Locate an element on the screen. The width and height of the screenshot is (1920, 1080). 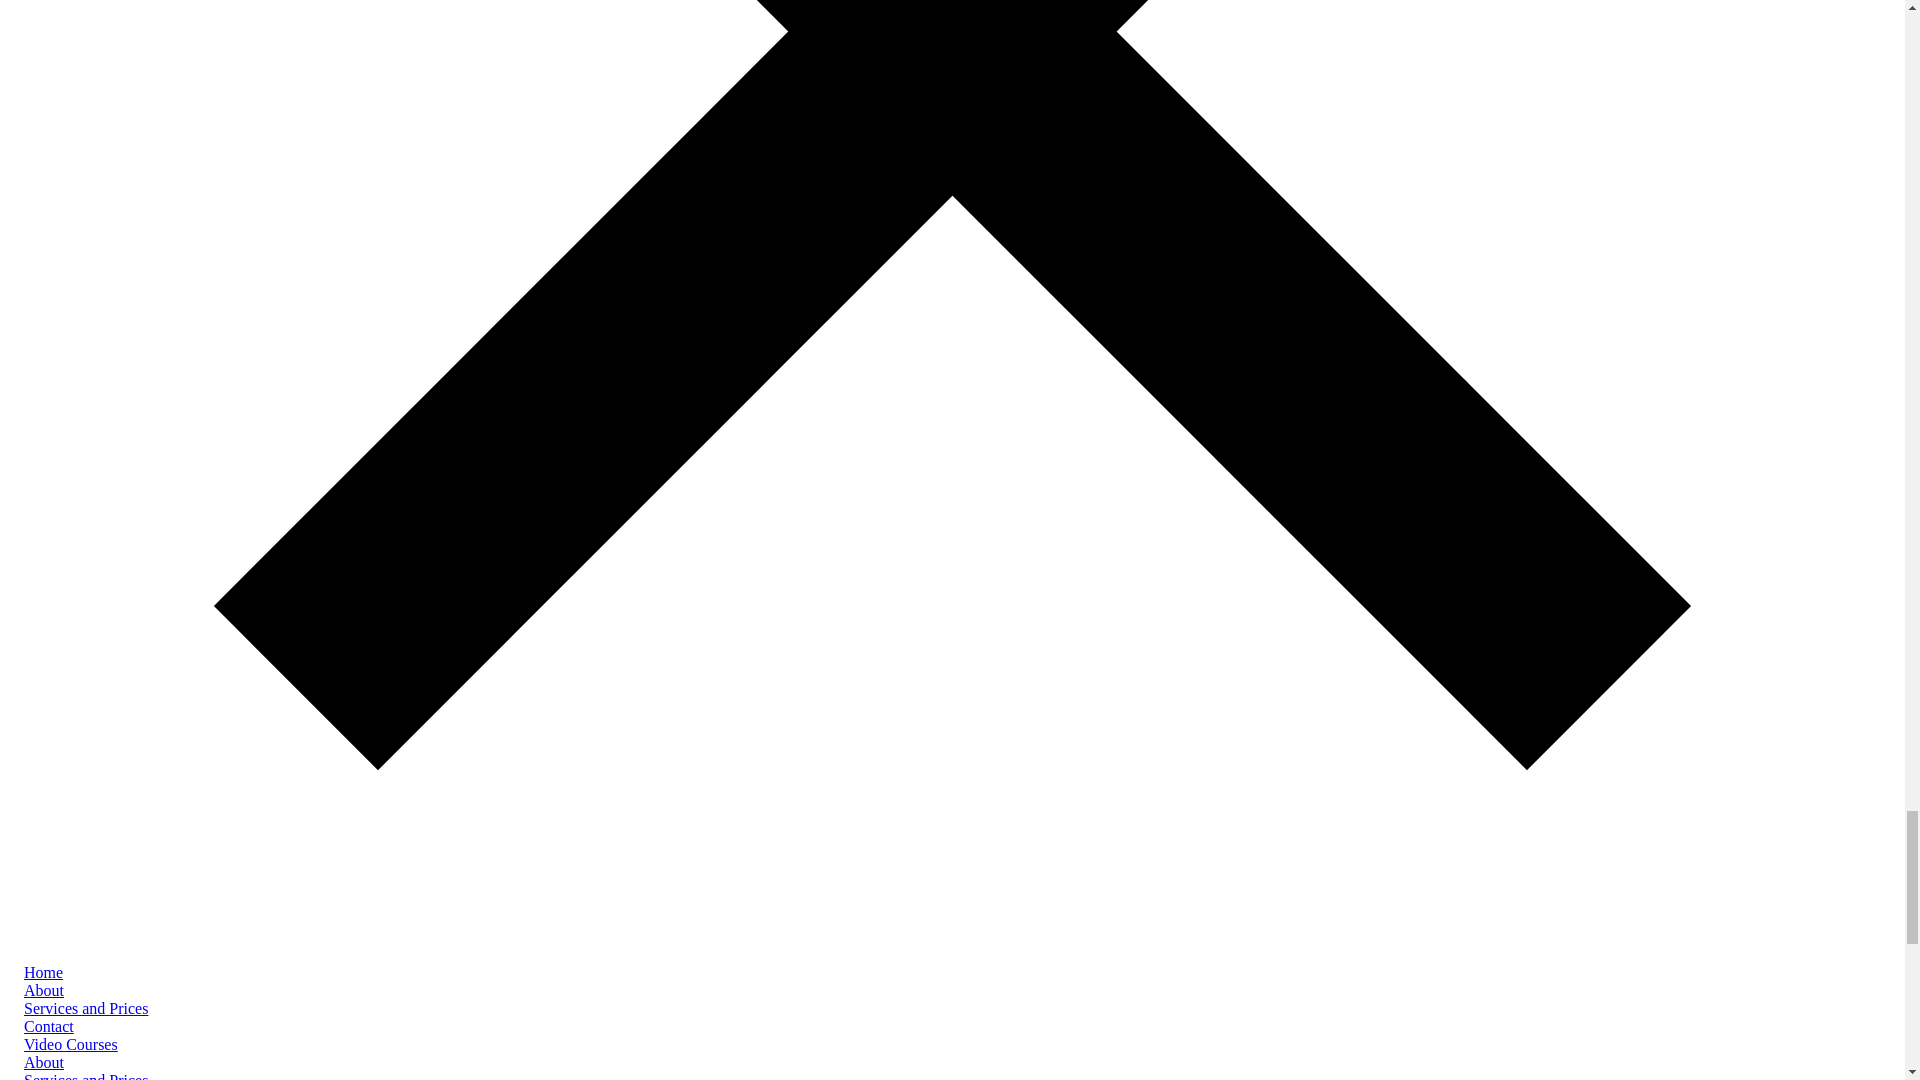
Services and Prices is located at coordinates (85, 1008).